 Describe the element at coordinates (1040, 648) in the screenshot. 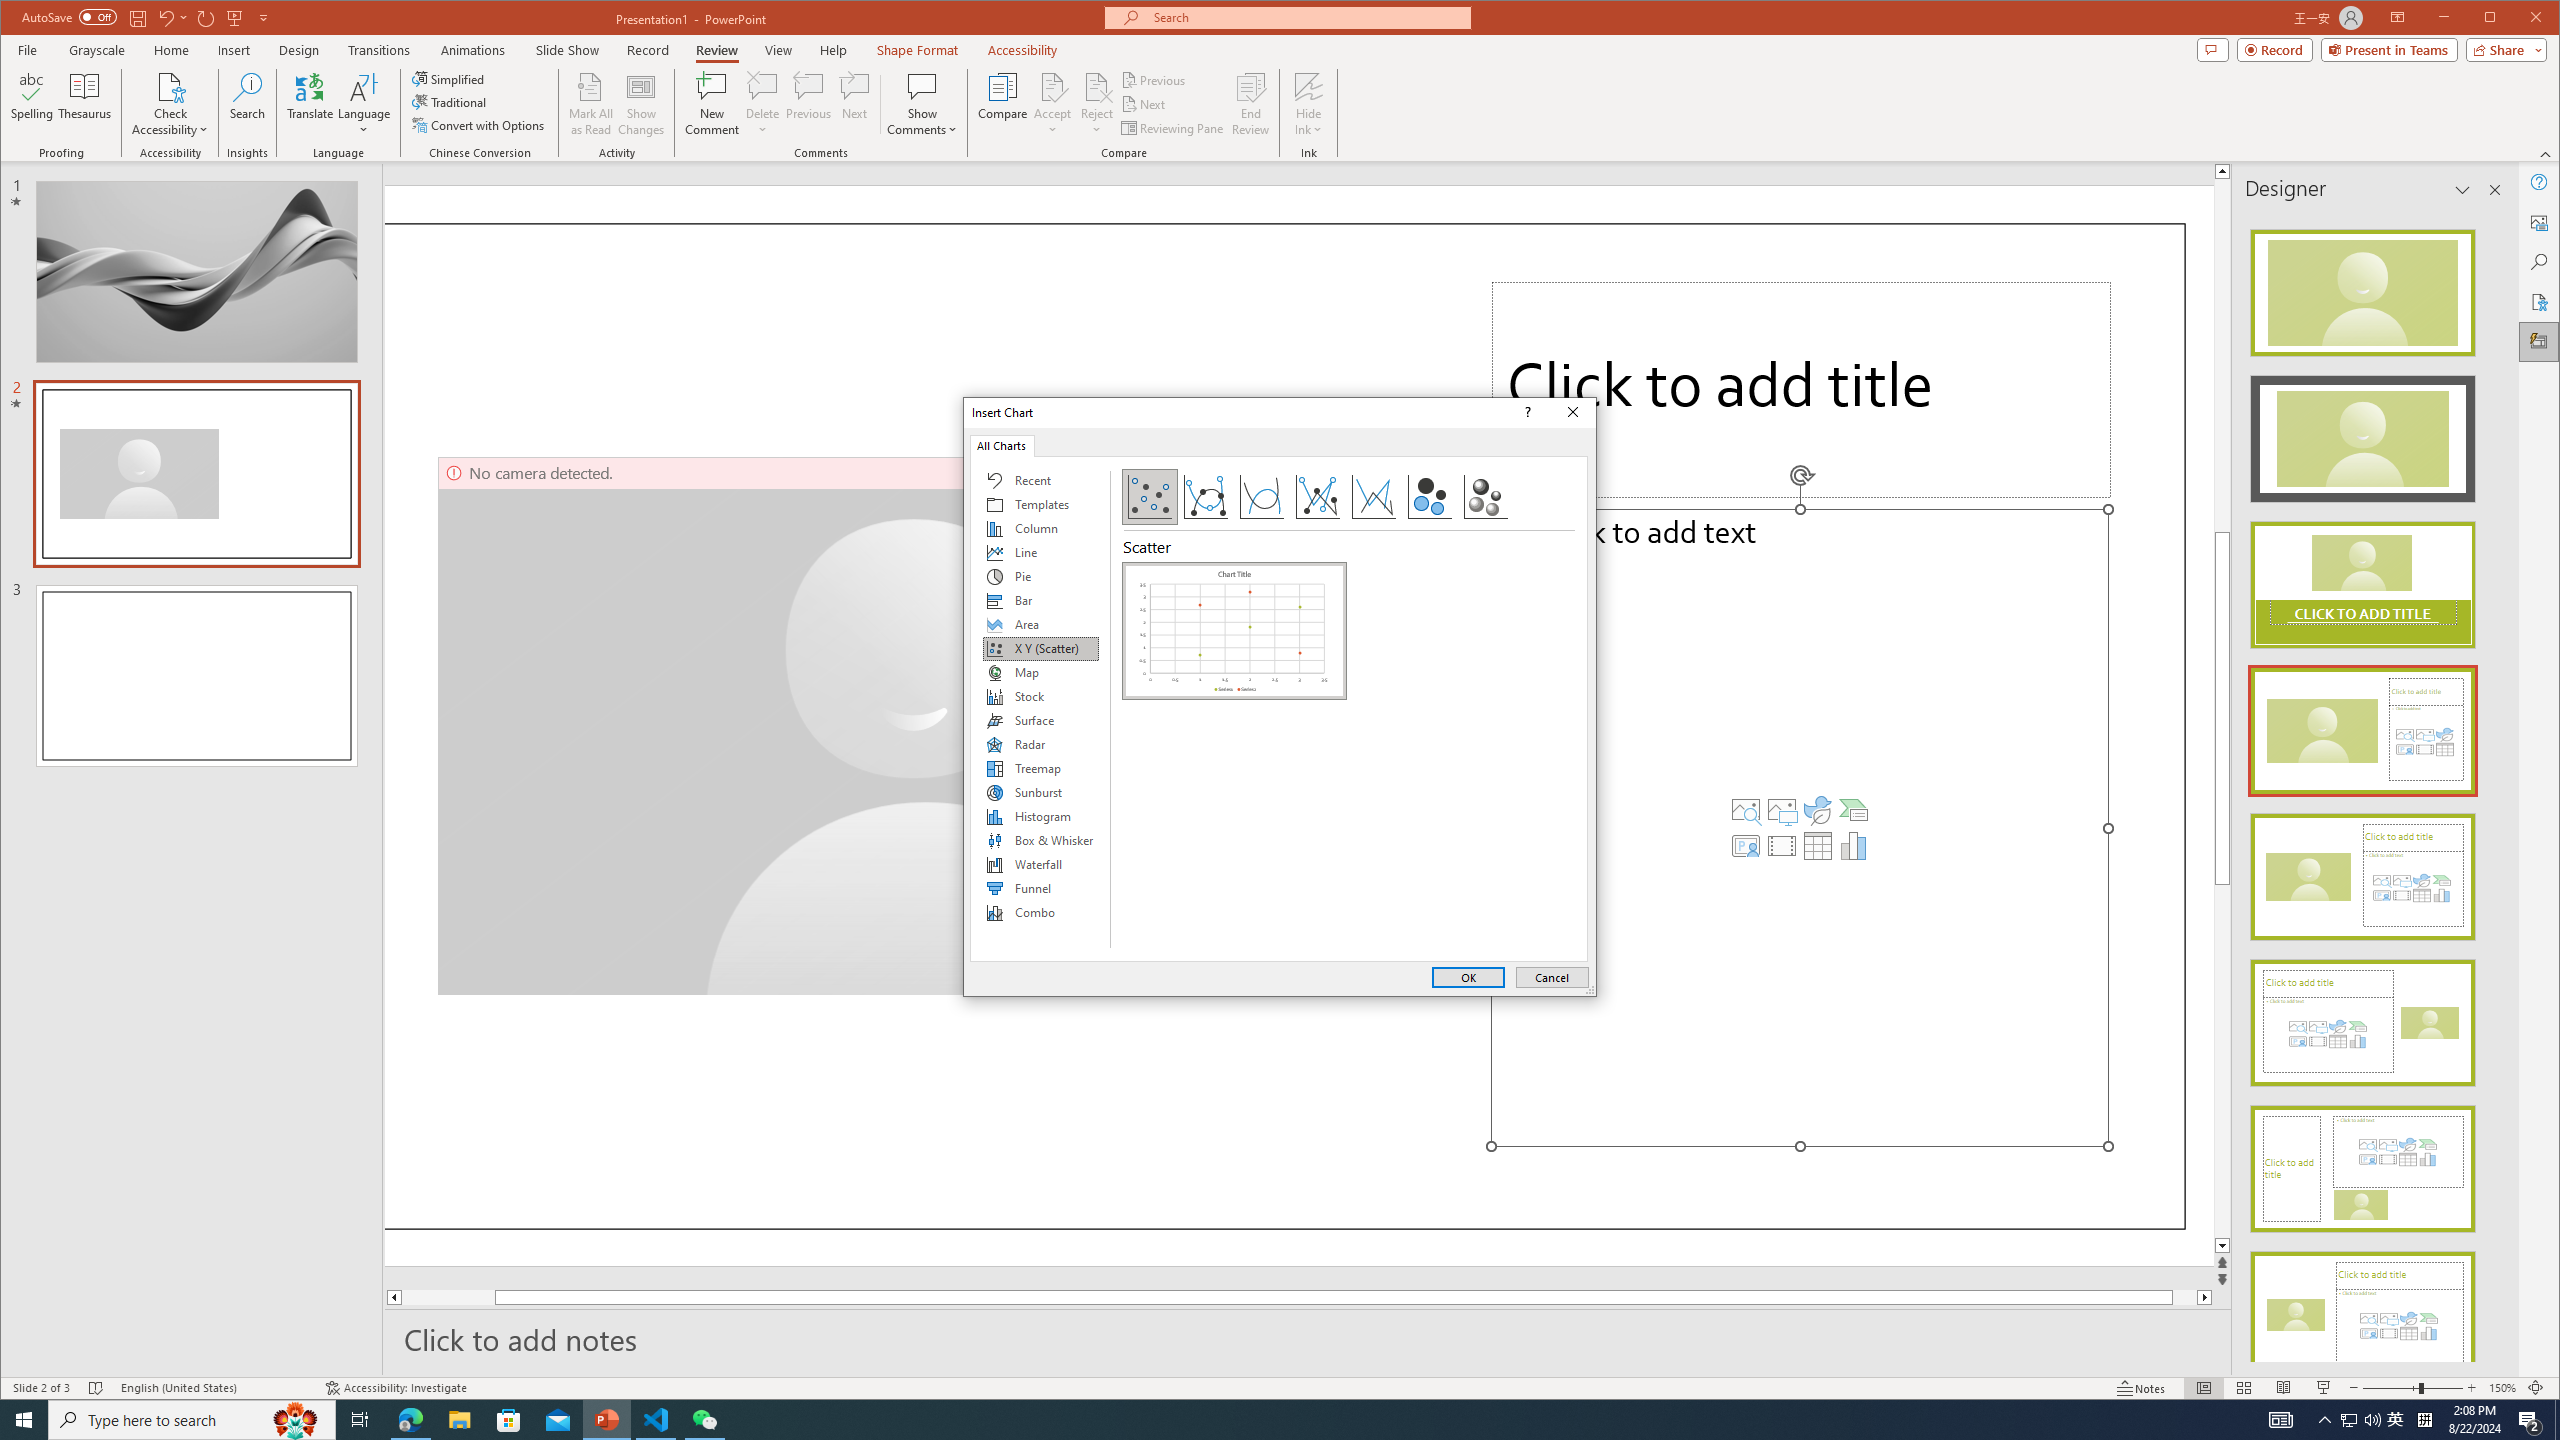

I see `X Y (Scatter)` at that location.